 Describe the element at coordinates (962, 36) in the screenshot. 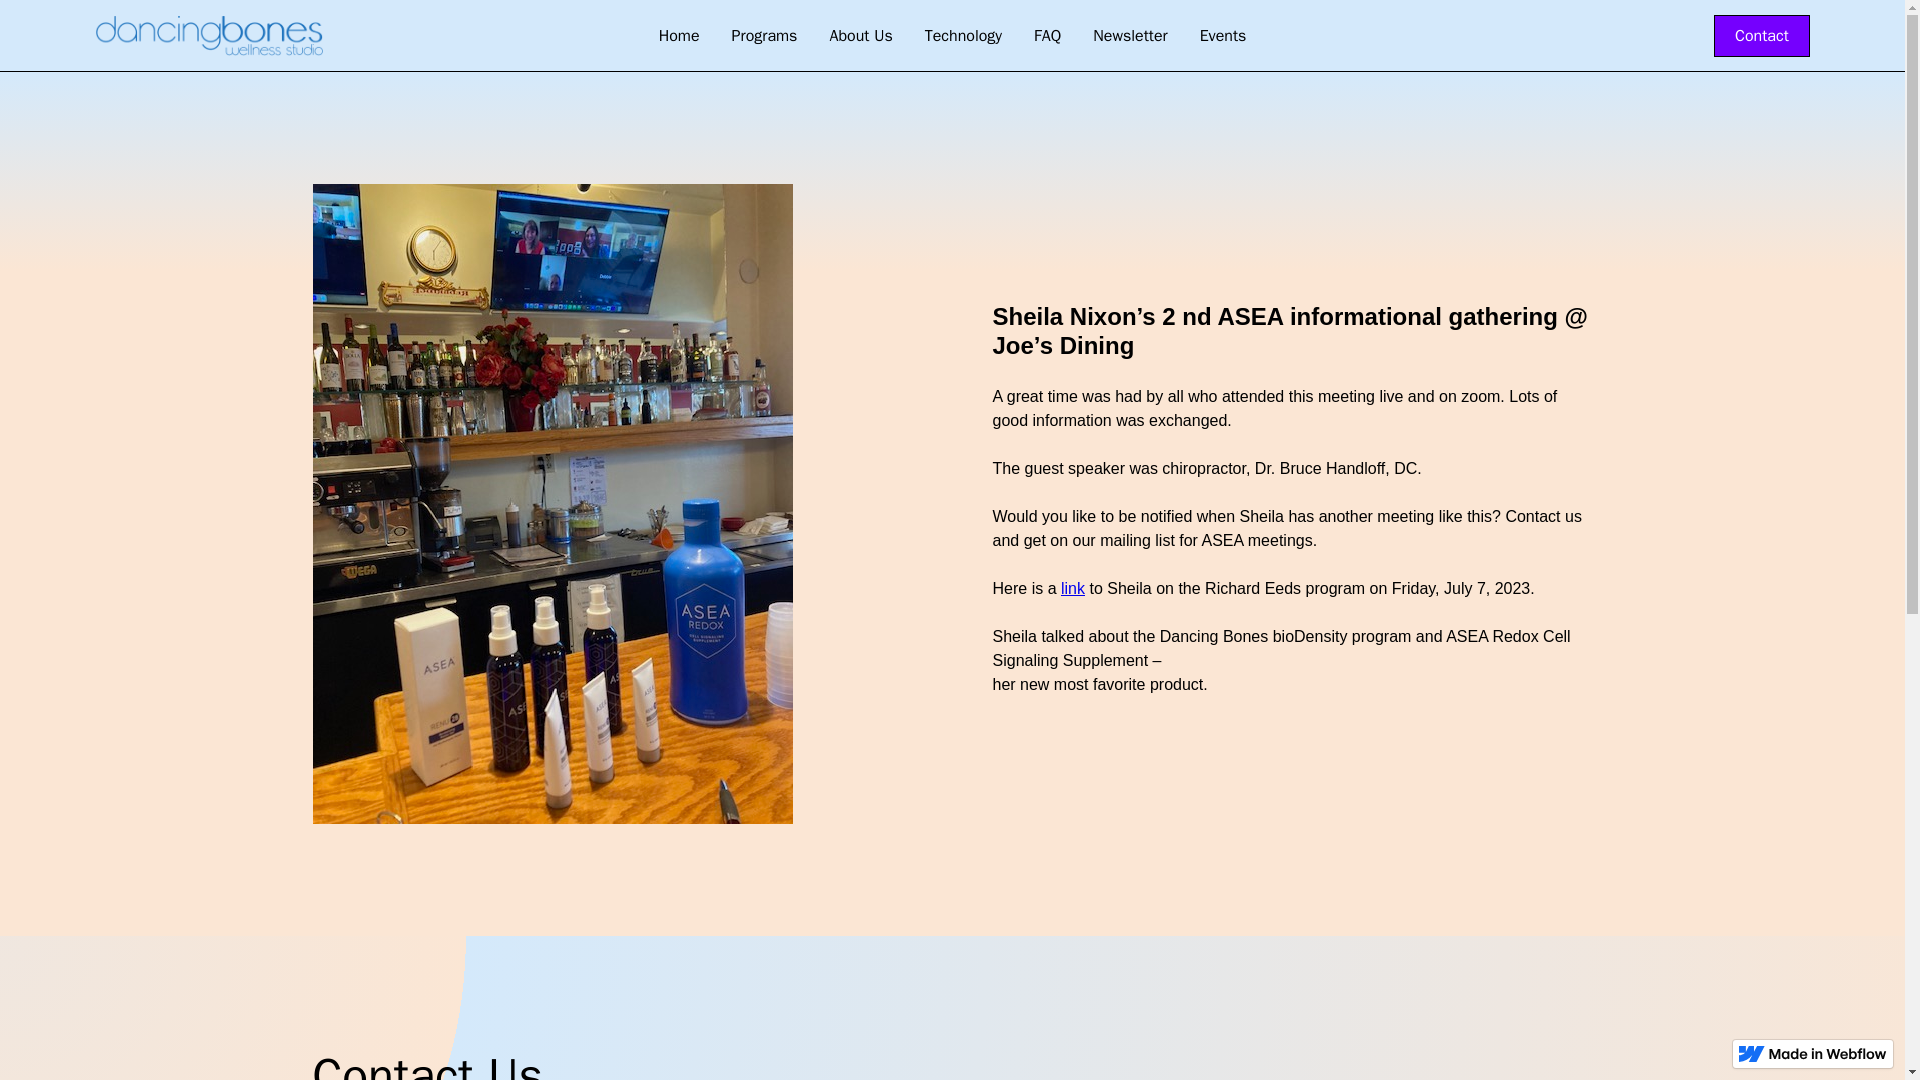

I see `Technology` at that location.